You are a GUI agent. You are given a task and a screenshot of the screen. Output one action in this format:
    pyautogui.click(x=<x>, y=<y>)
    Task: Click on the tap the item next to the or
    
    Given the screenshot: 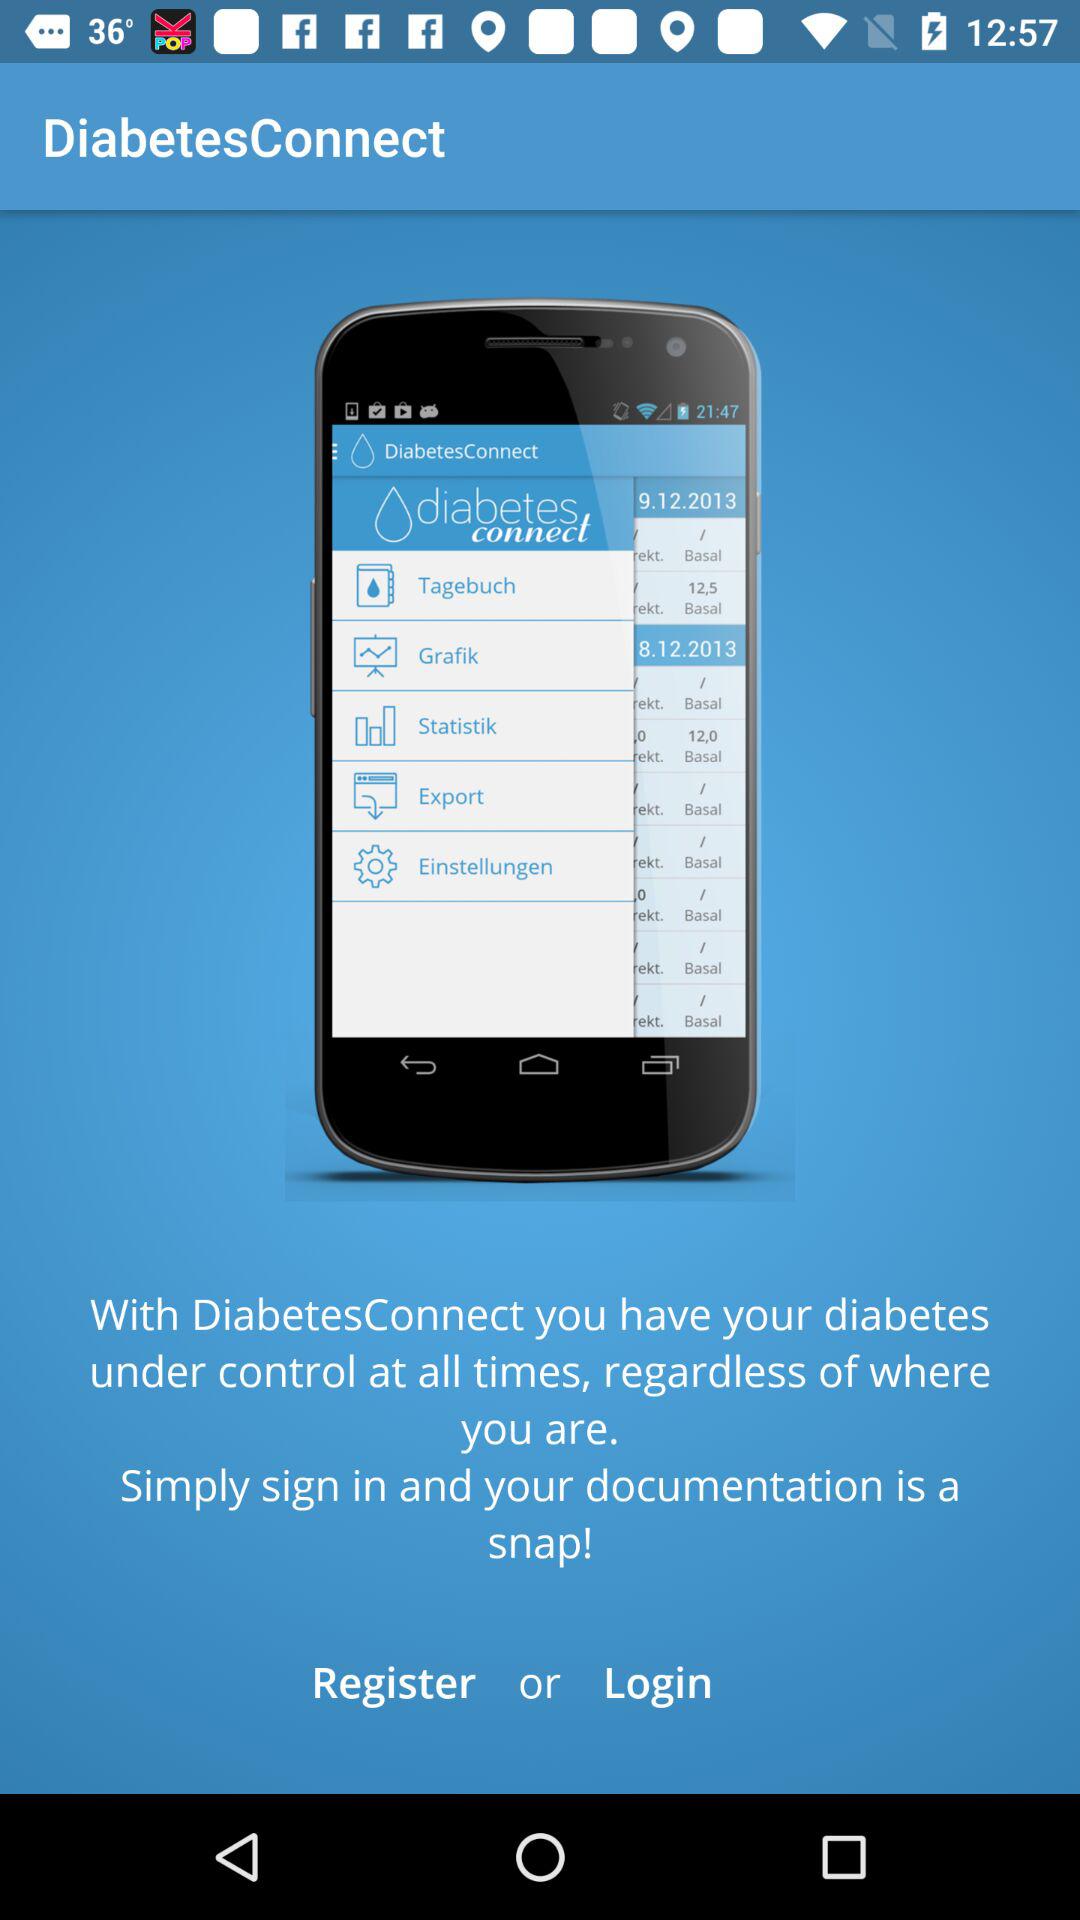 What is the action you would take?
    pyautogui.click(x=394, y=1682)
    